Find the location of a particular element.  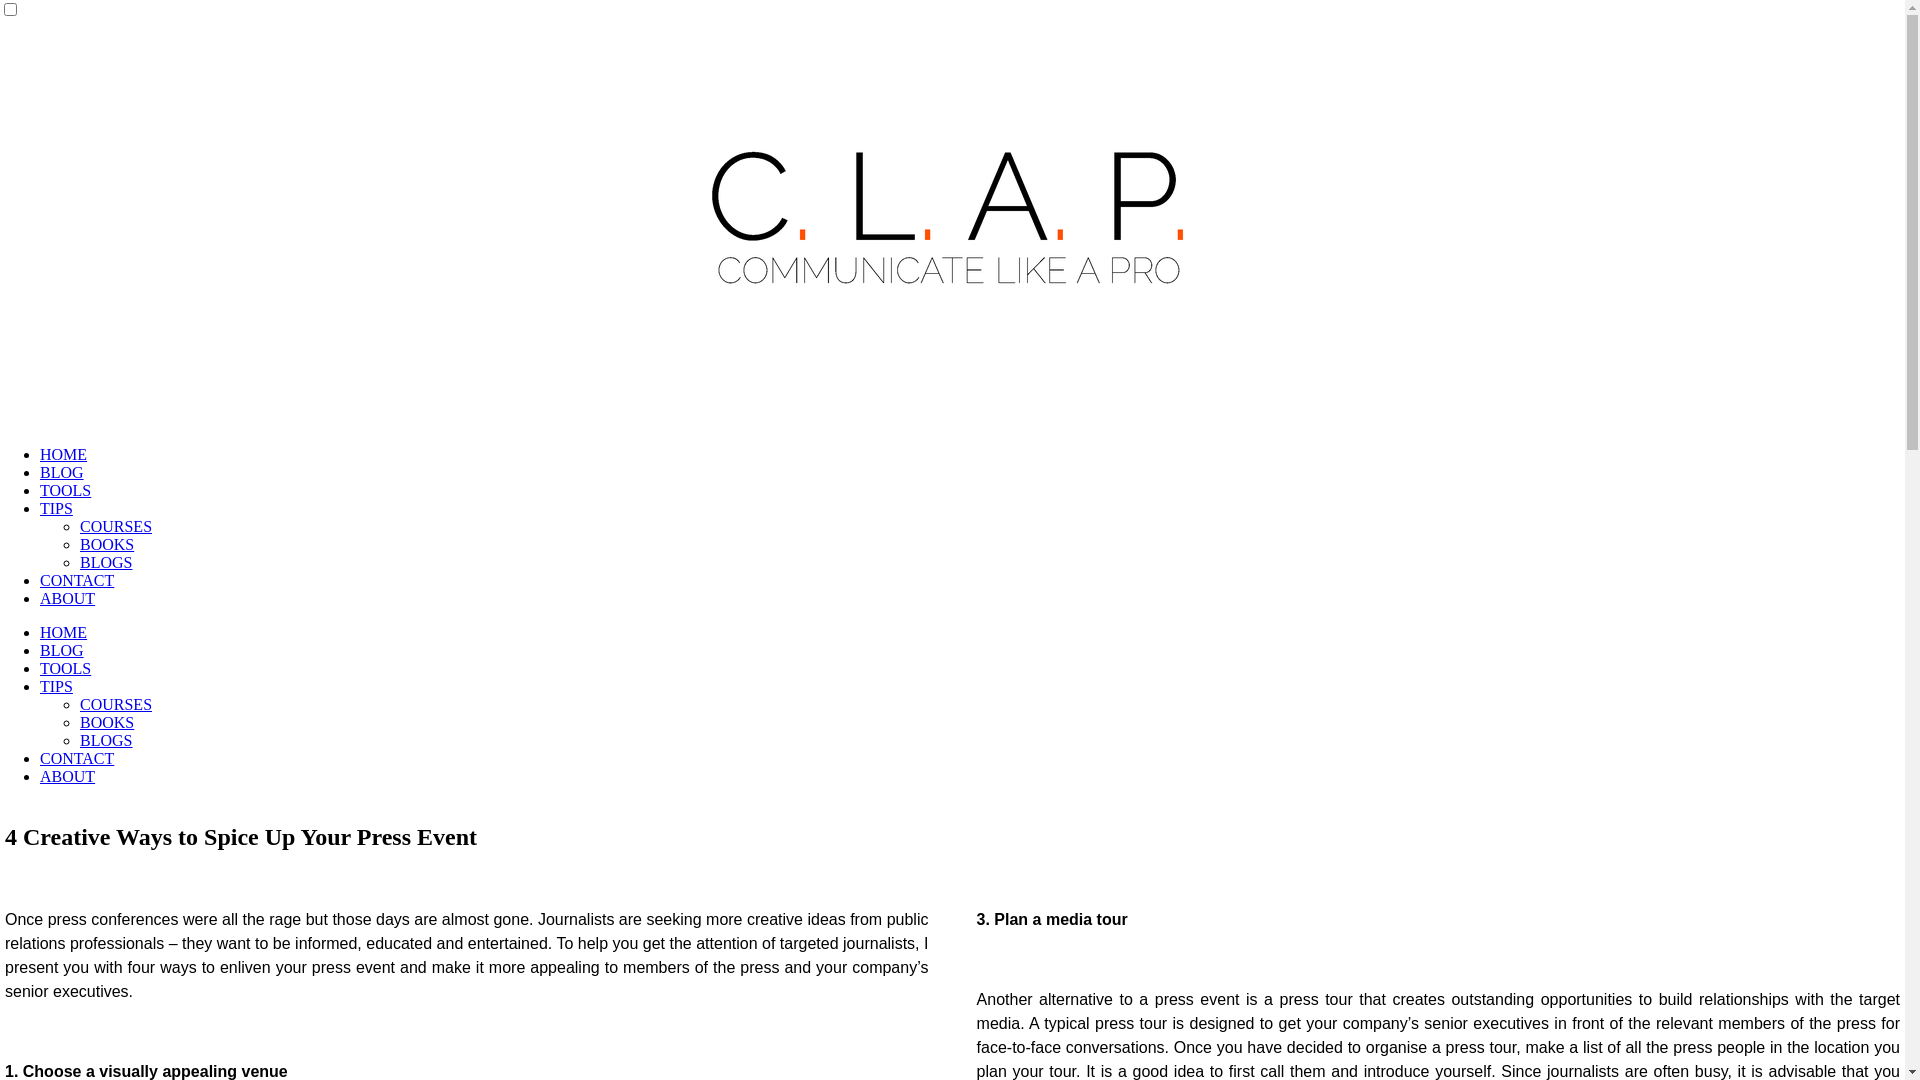

BLOG is located at coordinates (62, 472).